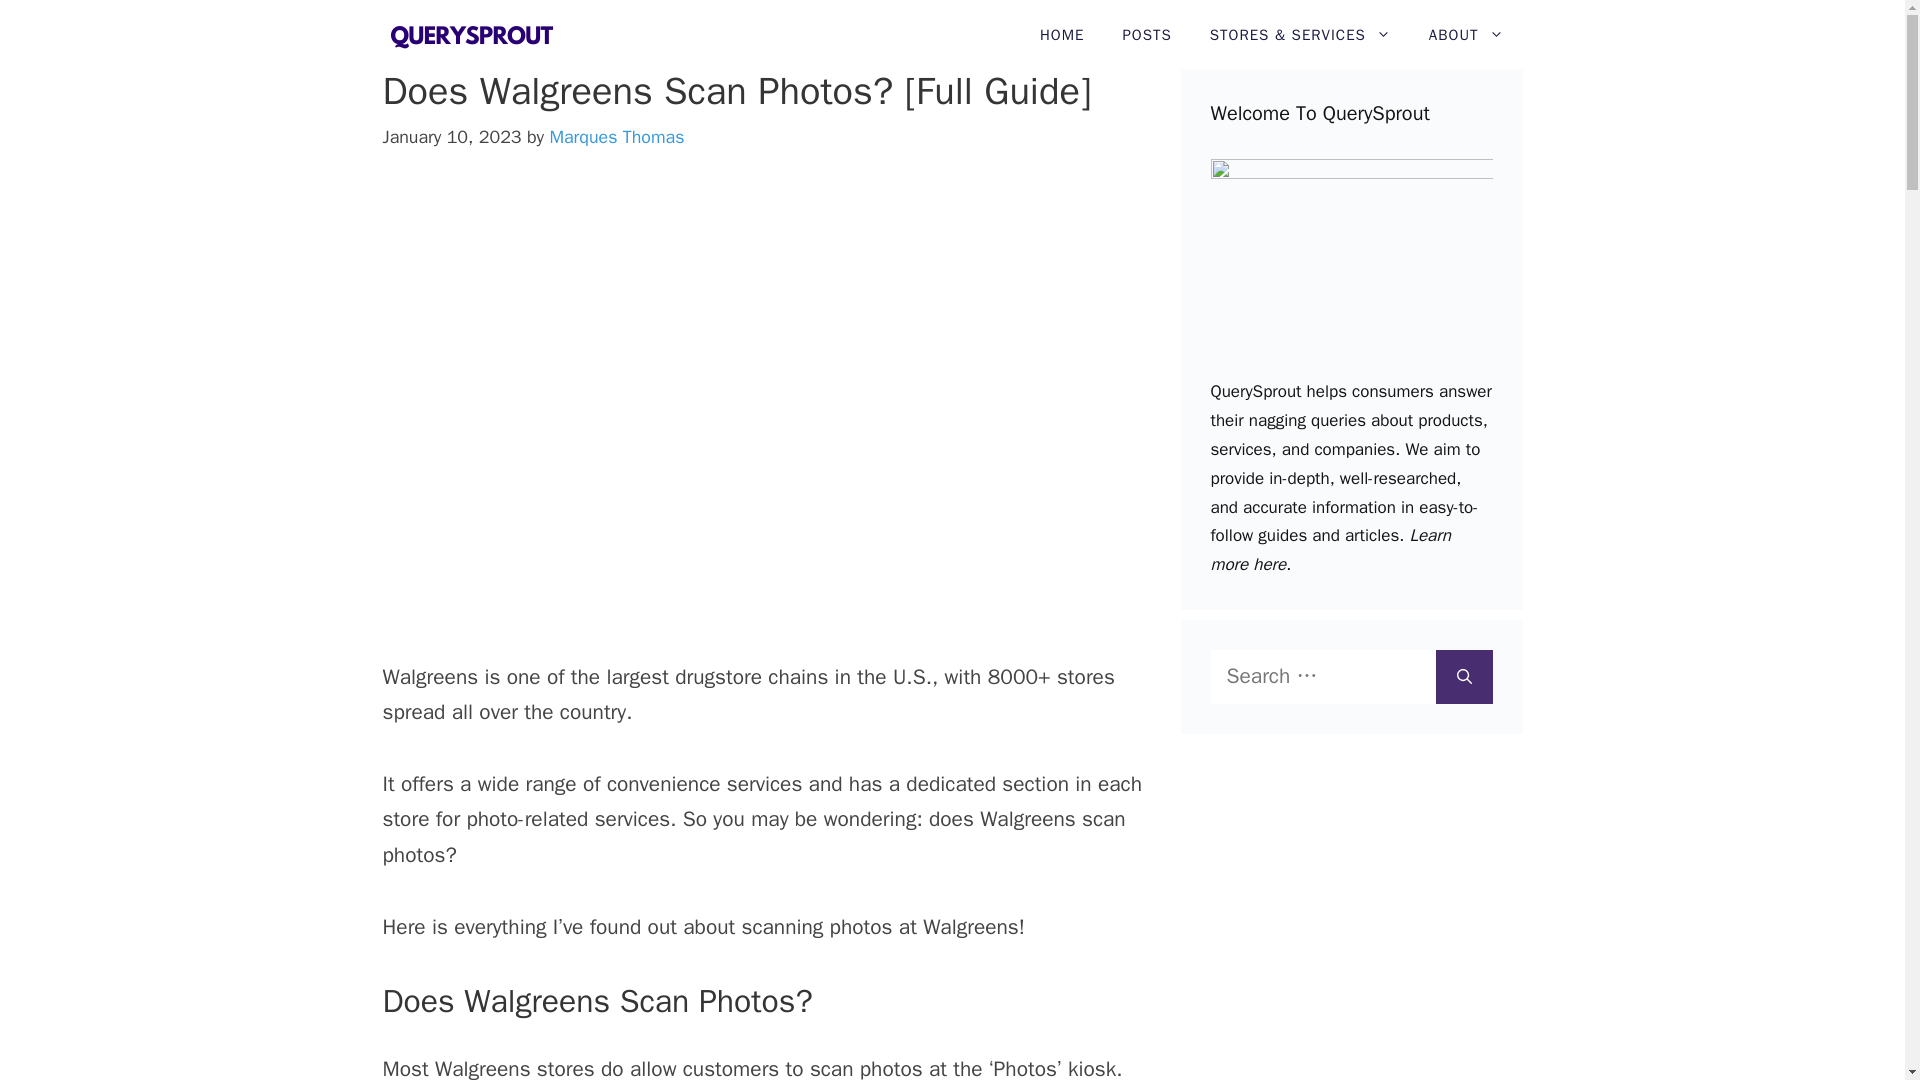 Image resolution: width=1920 pixels, height=1080 pixels. Describe the element at coordinates (1329, 549) in the screenshot. I see `Learn more here` at that location.